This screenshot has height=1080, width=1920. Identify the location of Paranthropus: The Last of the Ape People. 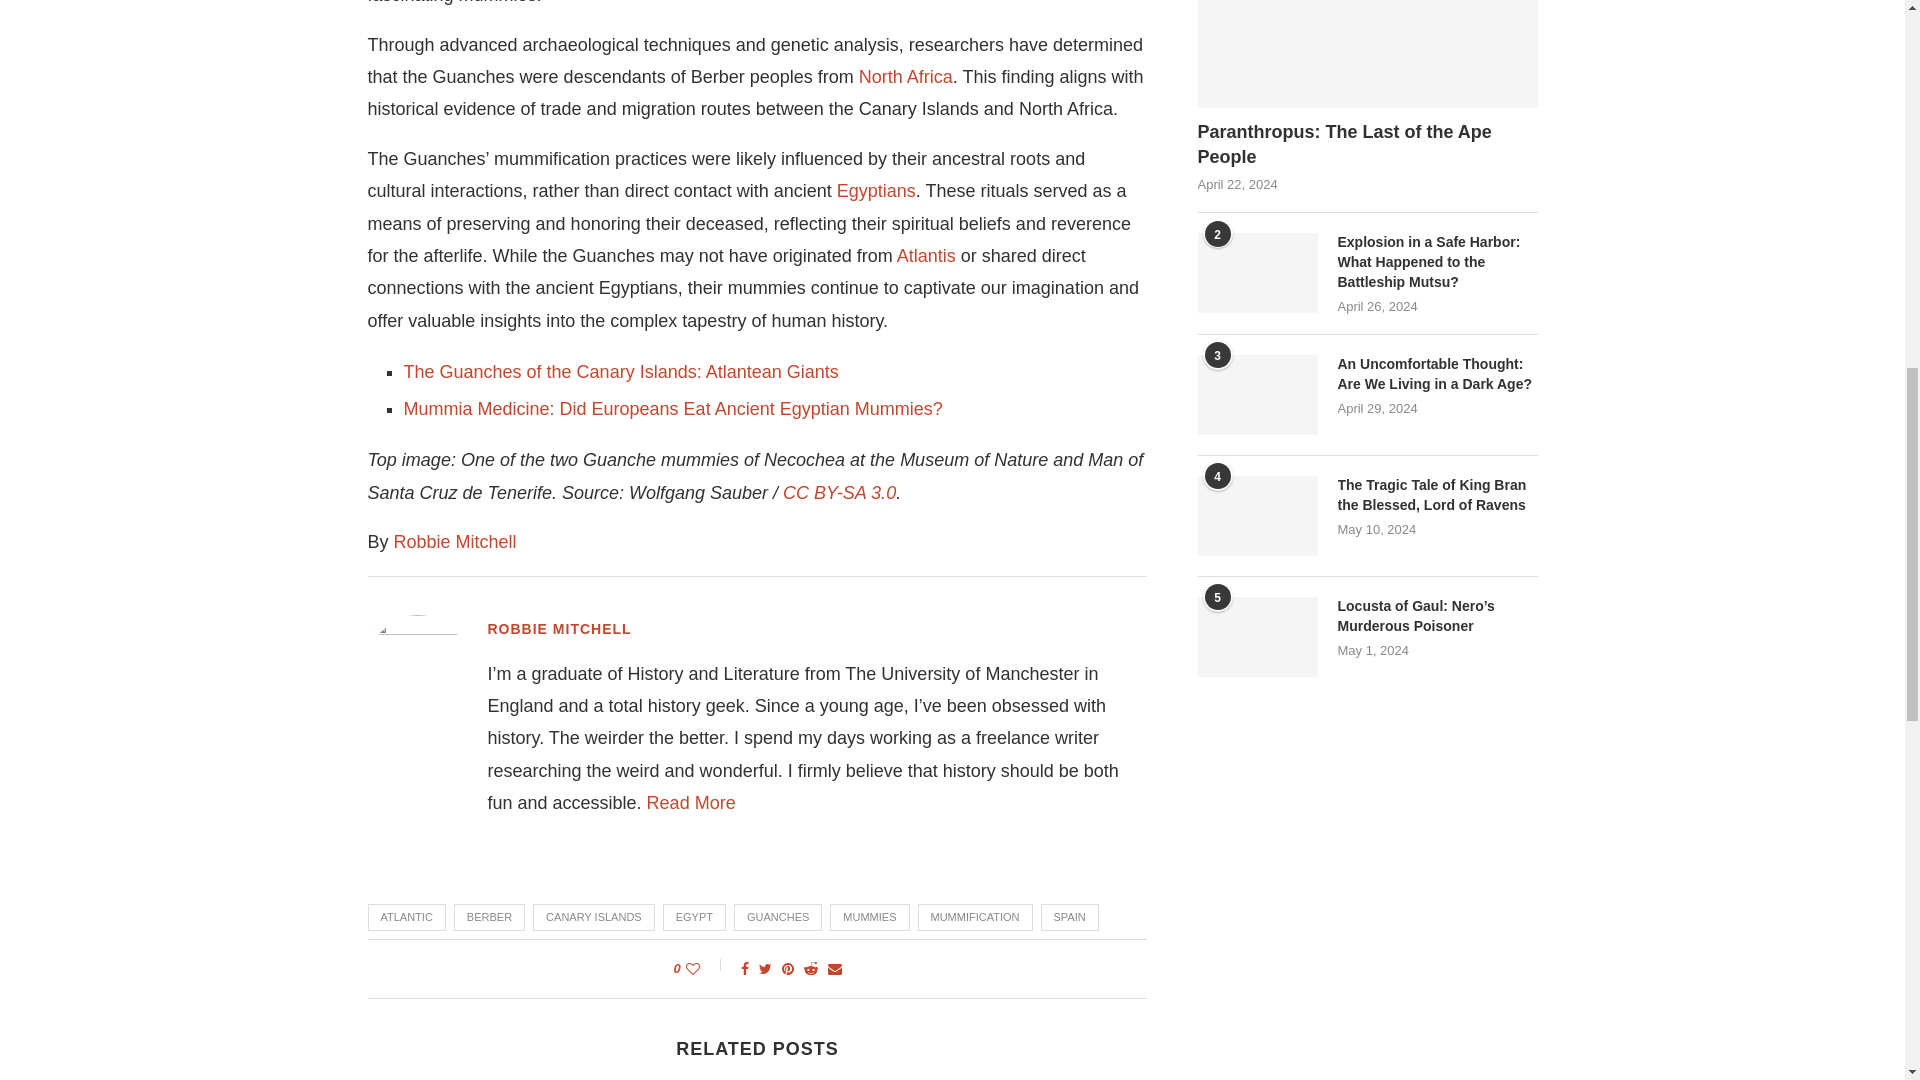
(1368, 144).